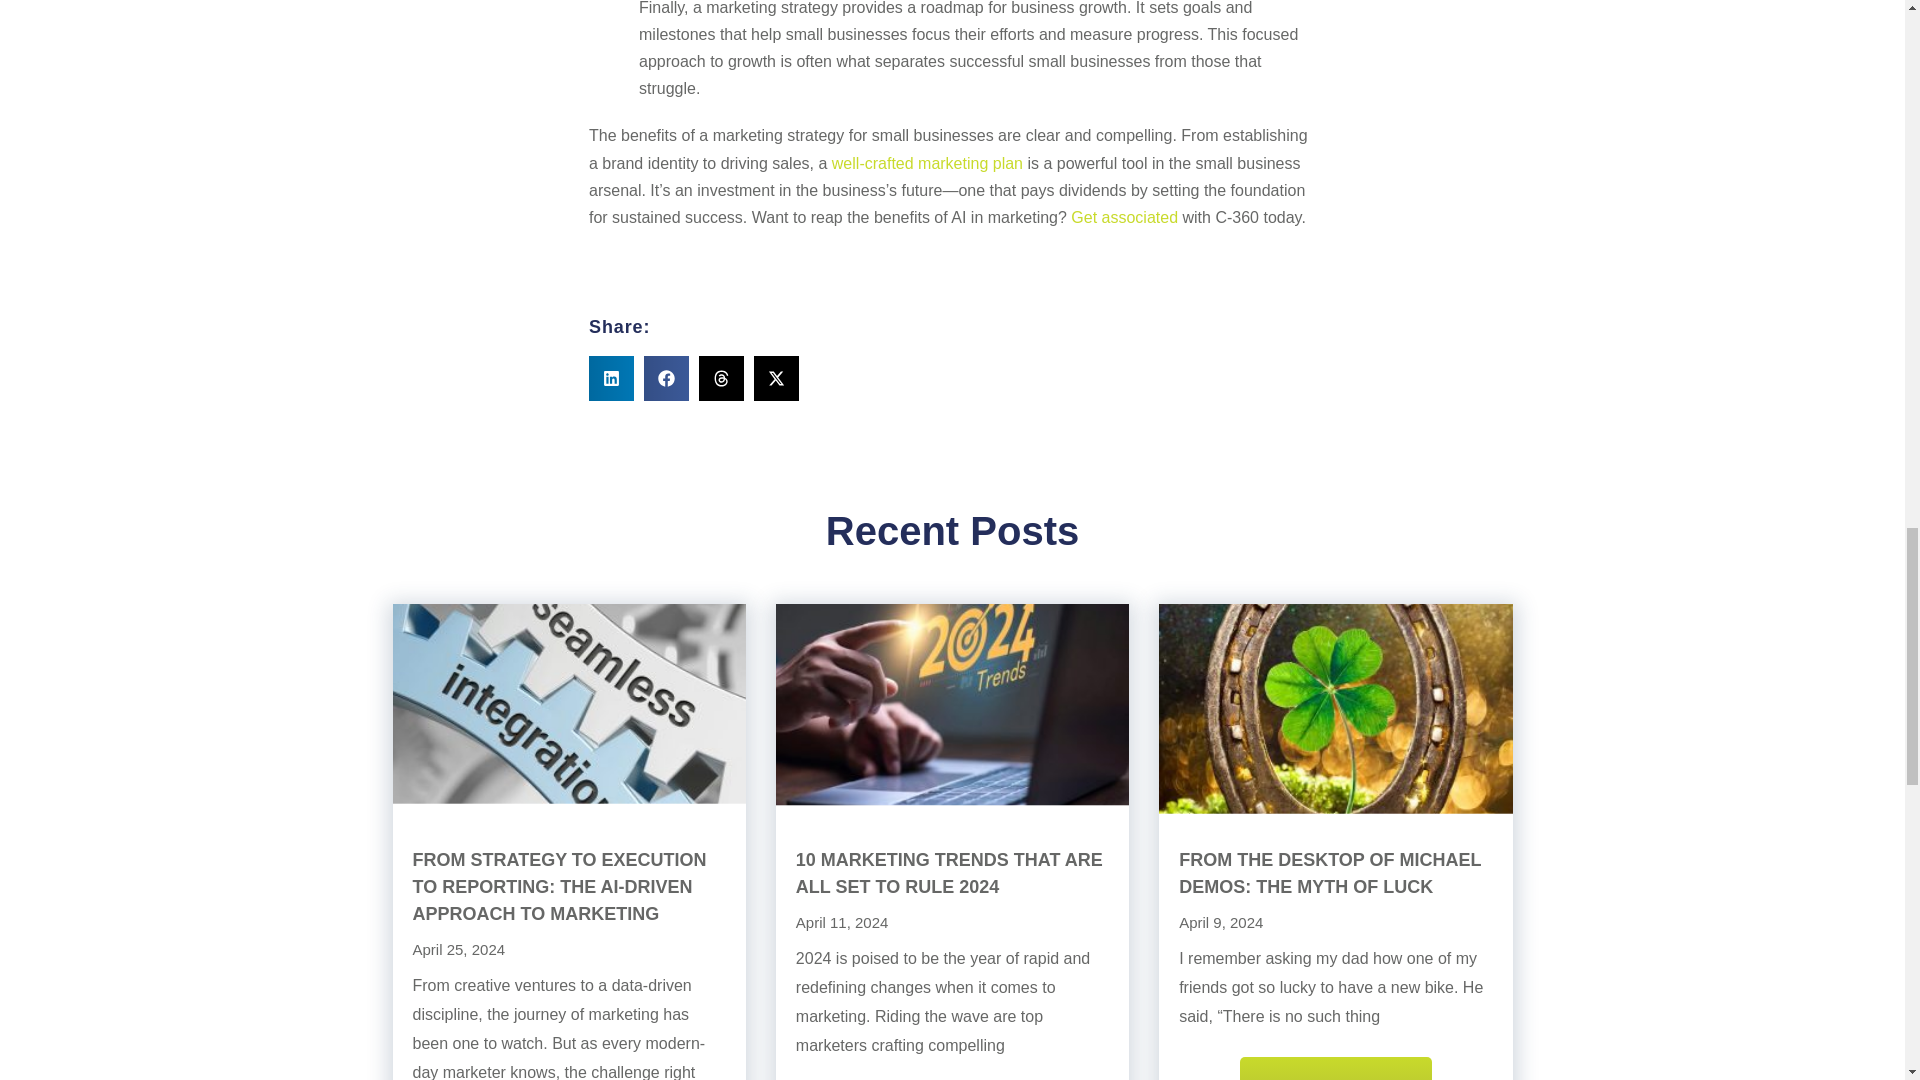 Image resolution: width=1920 pixels, height=1080 pixels. What do you see at coordinates (1124, 217) in the screenshot?
I see `Get associated` at bounding box center [1124, 217].